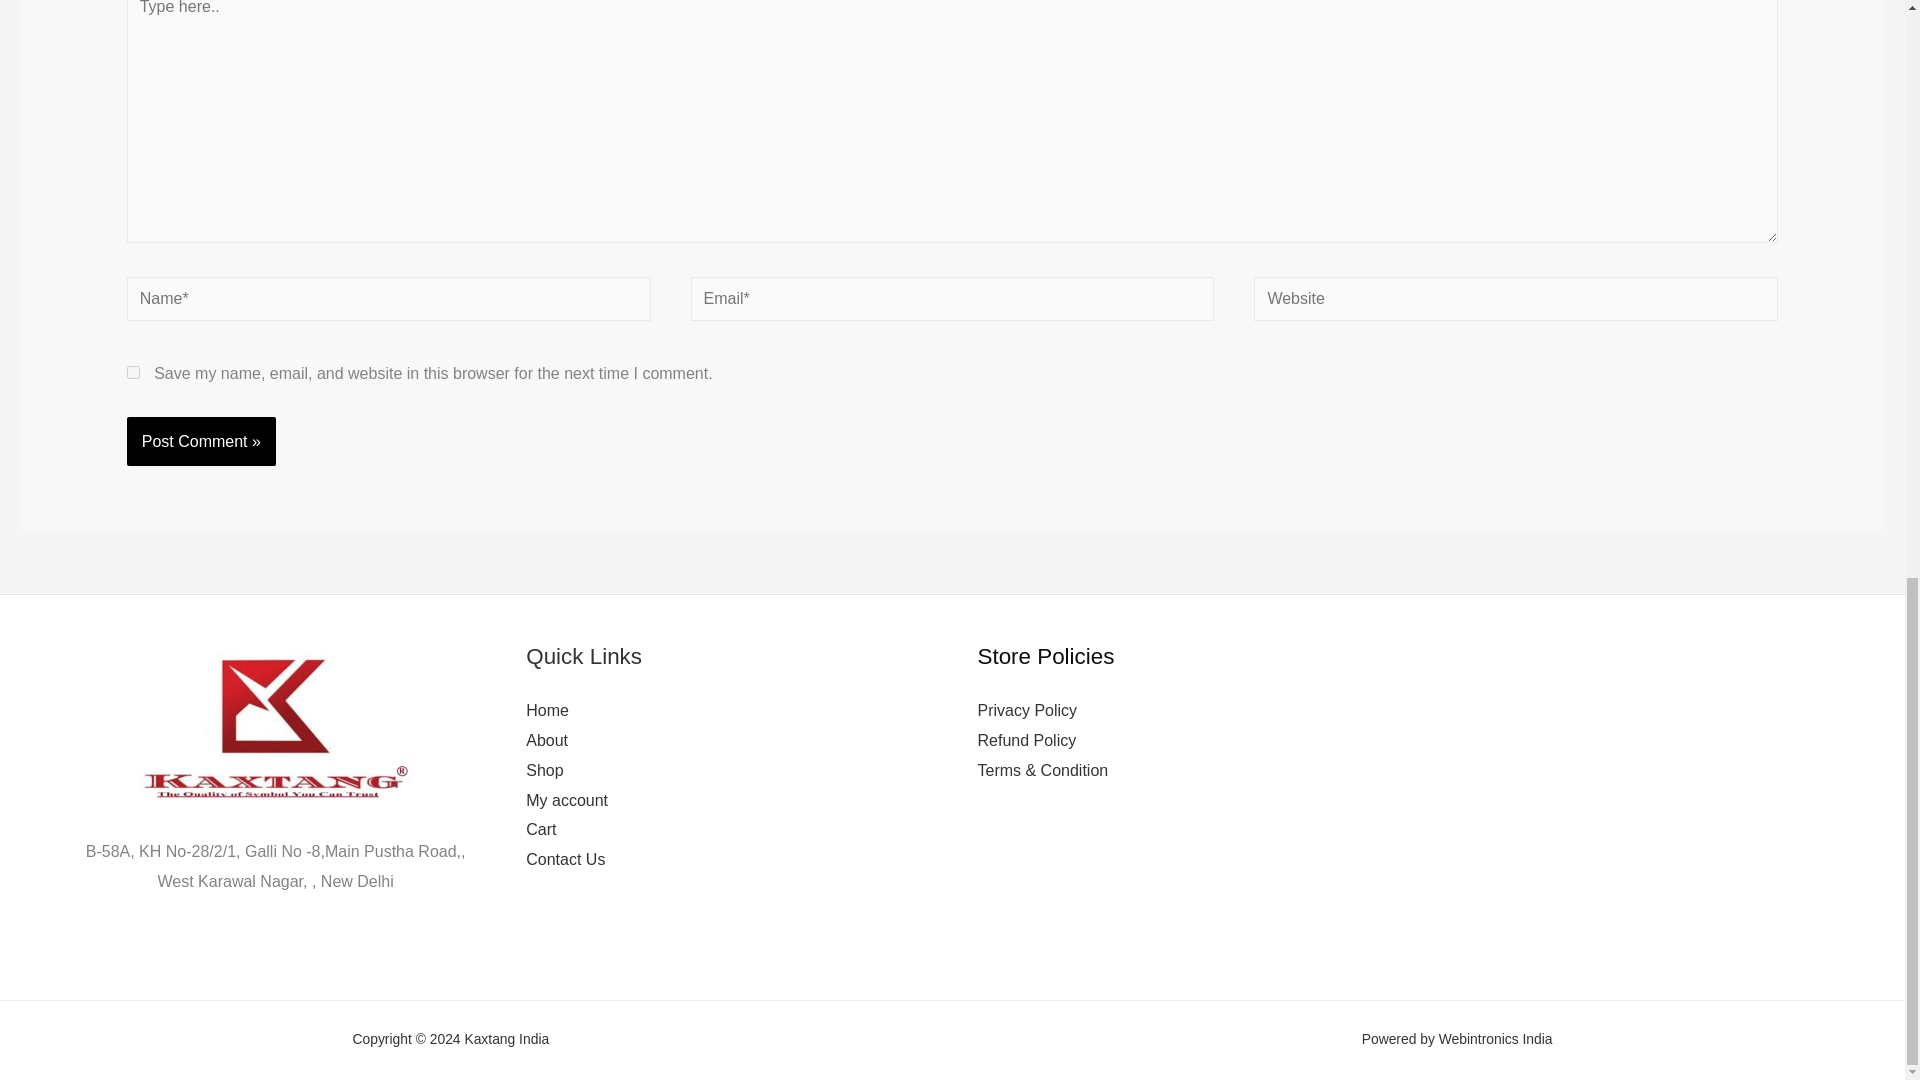  I want to click on yes, so click(133, 372).